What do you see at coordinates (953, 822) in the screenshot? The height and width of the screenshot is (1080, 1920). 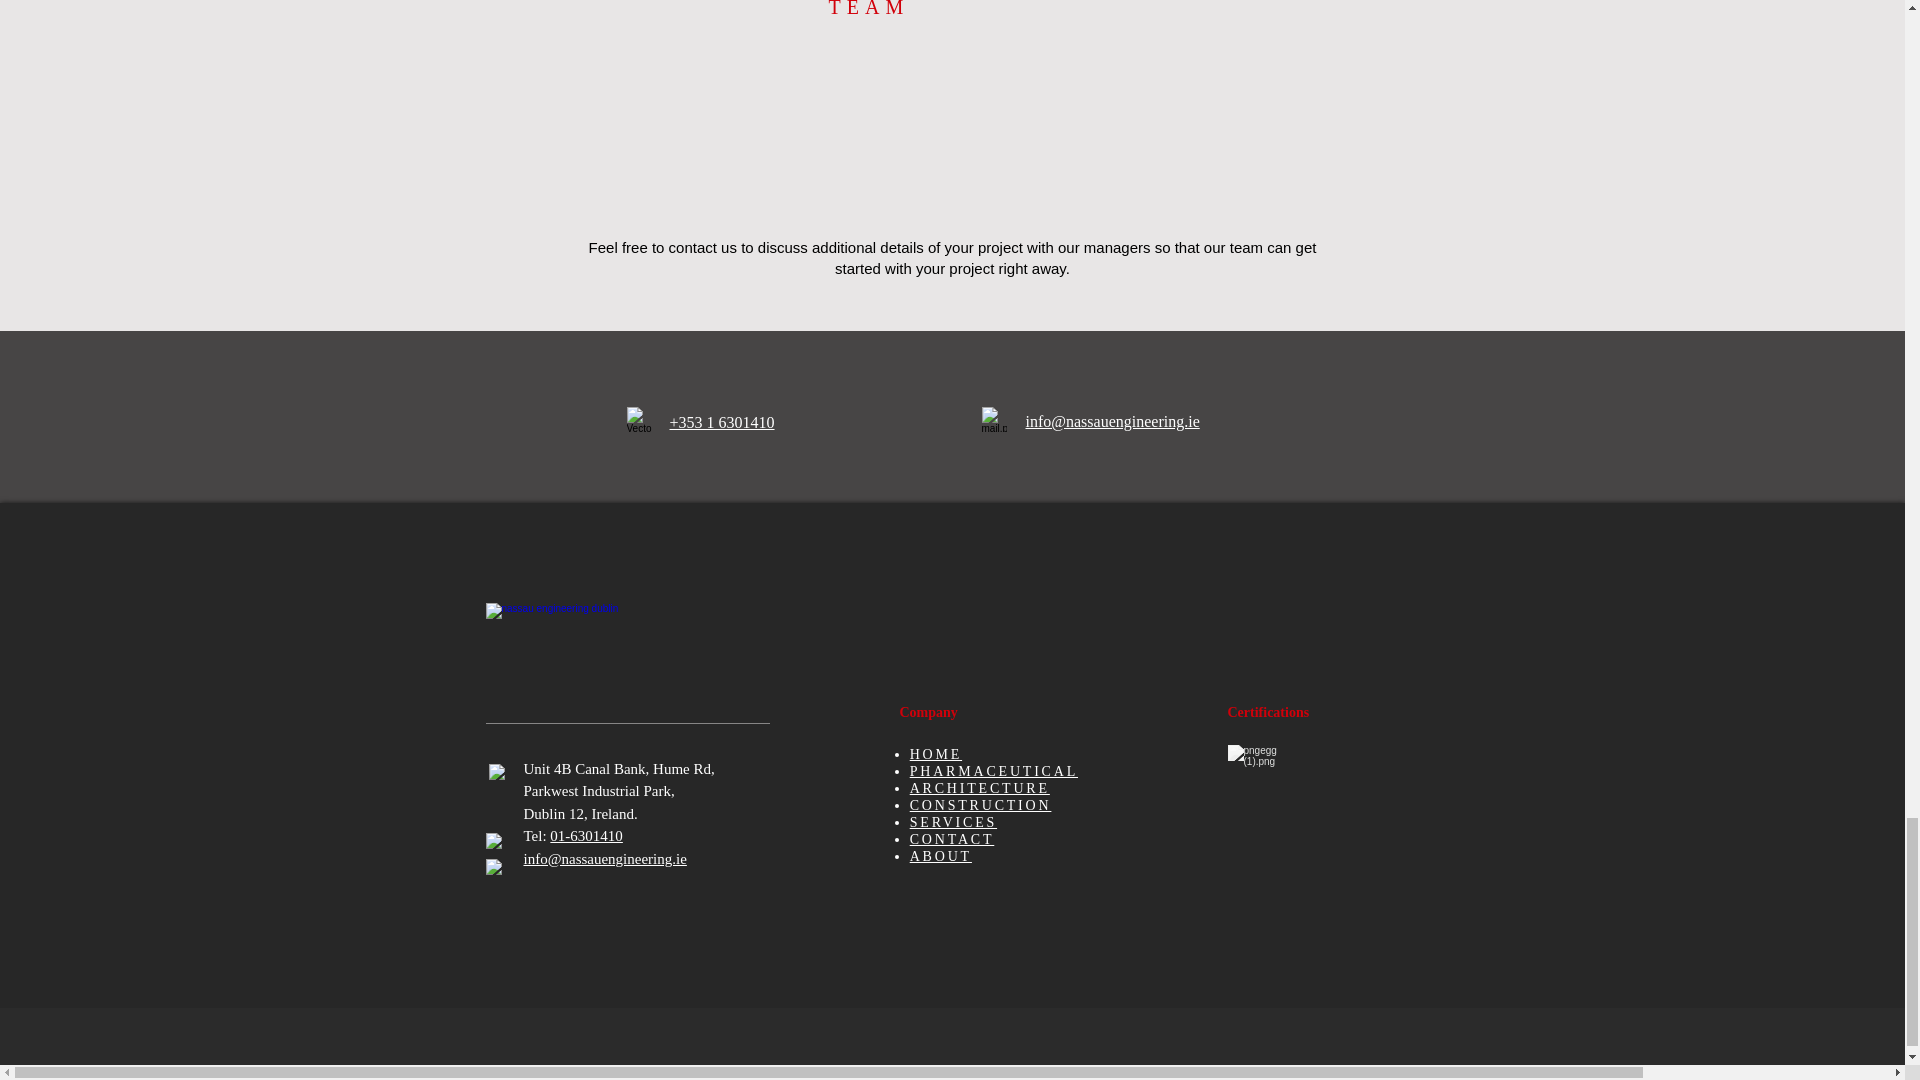 I see `SERVICES` at bounding box center [953, 822].